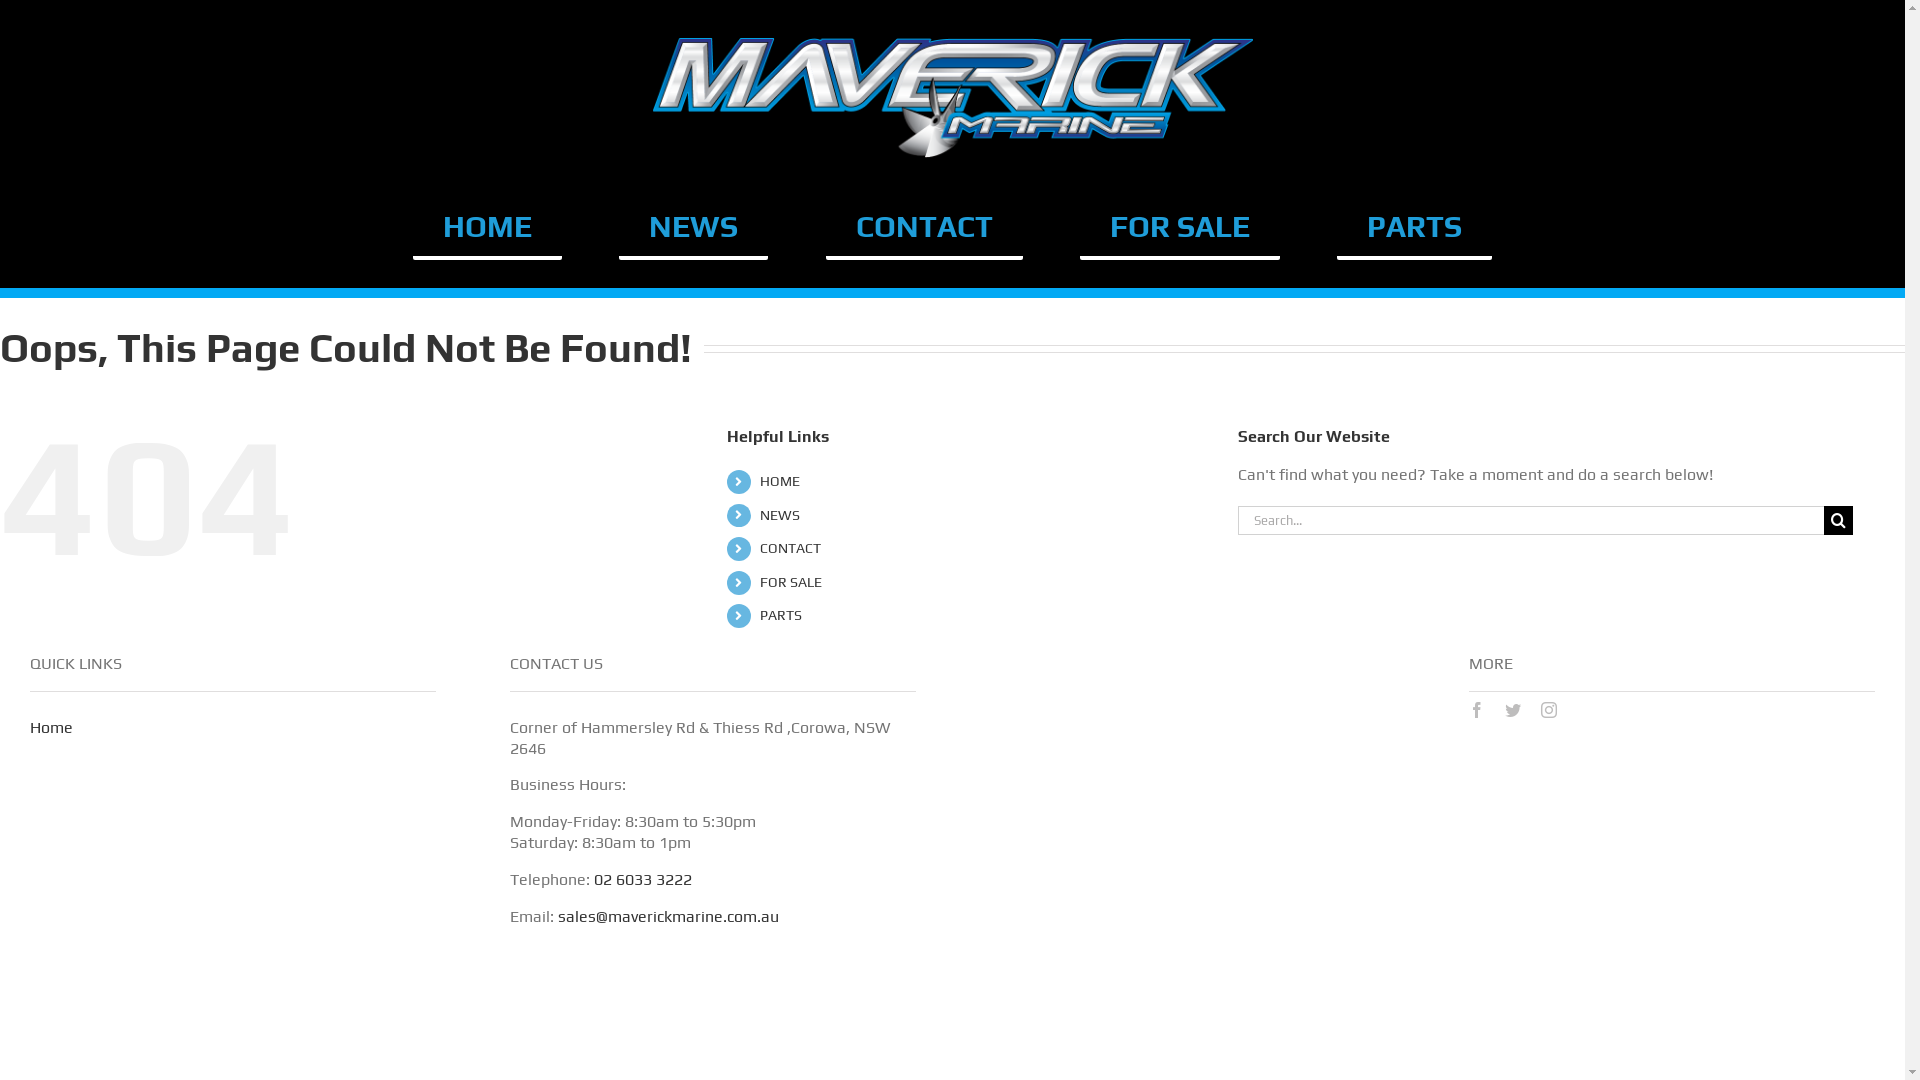  I want to click on FOR SALE, so click(1180, 228).